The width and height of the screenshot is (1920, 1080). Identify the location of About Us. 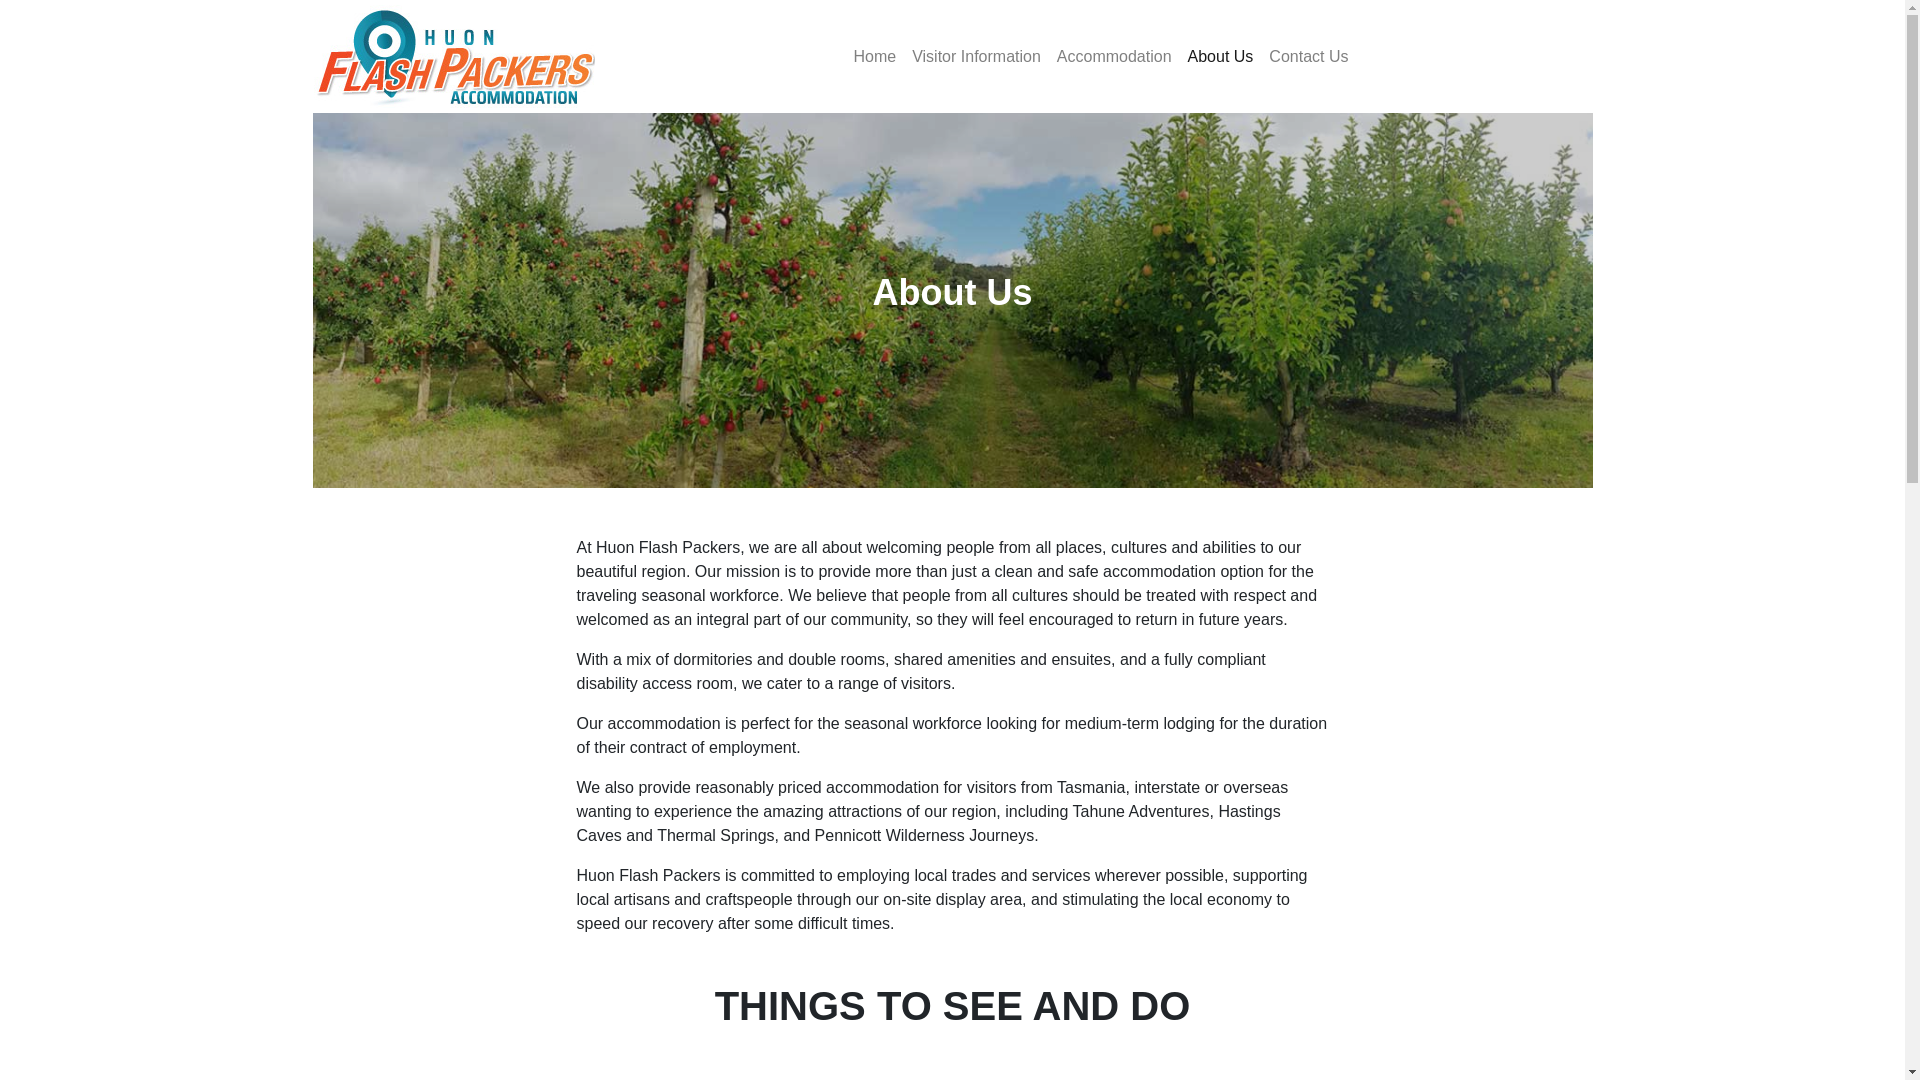
(1220, 55).